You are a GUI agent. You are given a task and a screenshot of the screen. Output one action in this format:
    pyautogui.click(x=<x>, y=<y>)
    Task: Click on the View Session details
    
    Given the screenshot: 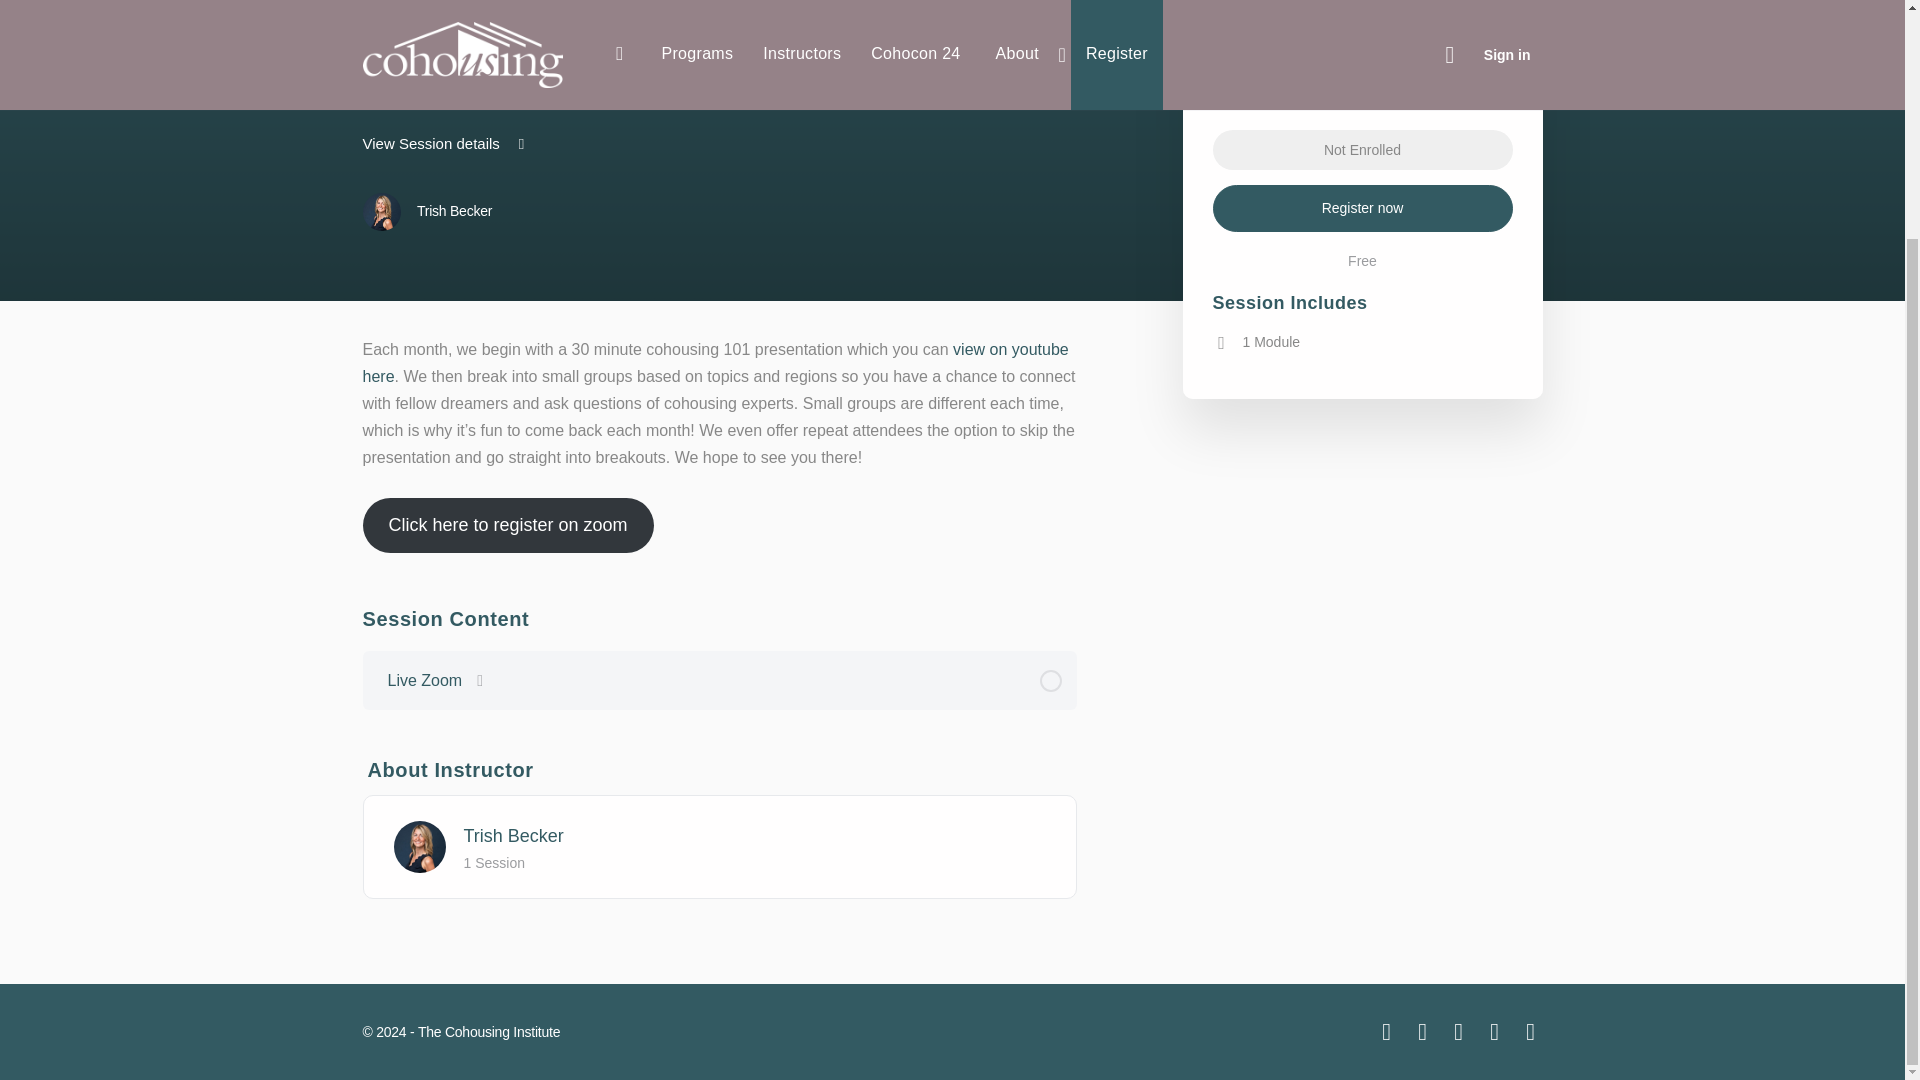 What is the action you would take?
    pyautogui.click(x=445, y=144)
    